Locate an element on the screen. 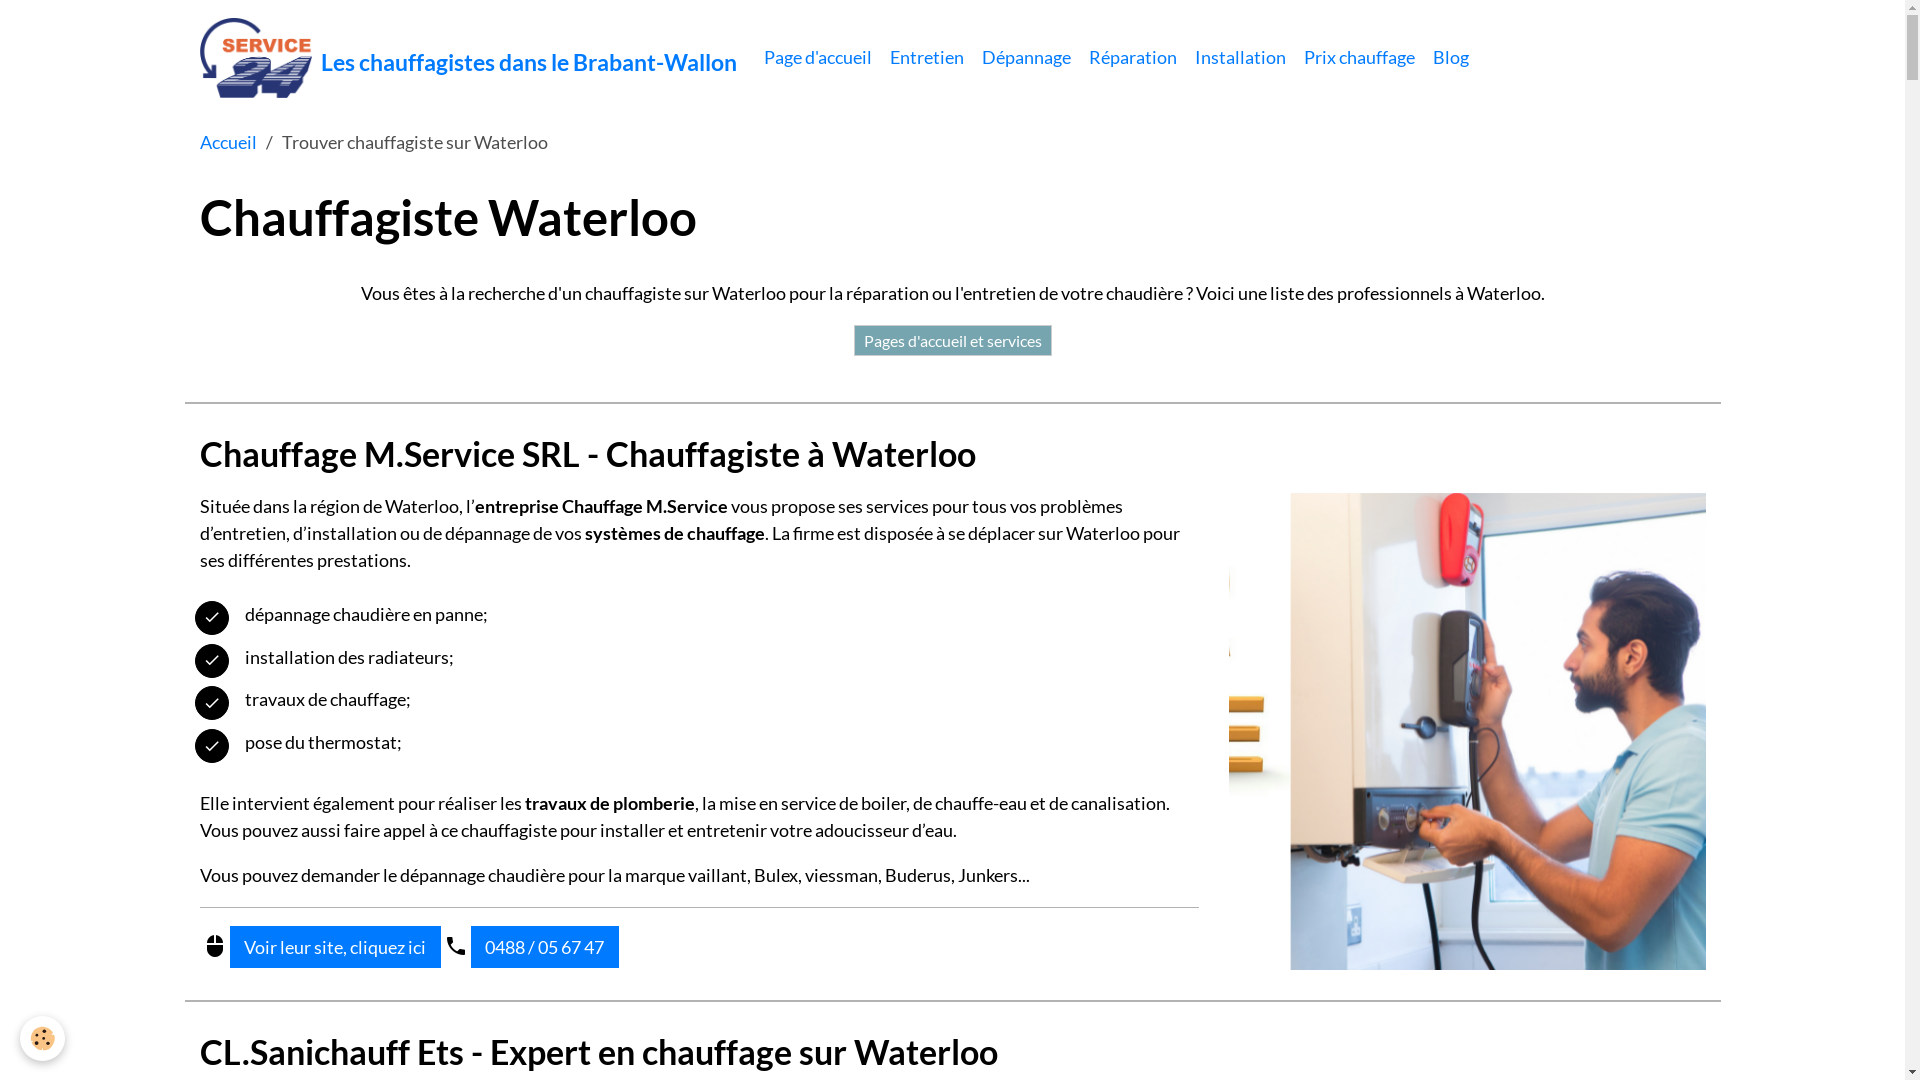 The width and height of the screenshot is (1920, 1080). Blog is located at coordinates (1451, 58).